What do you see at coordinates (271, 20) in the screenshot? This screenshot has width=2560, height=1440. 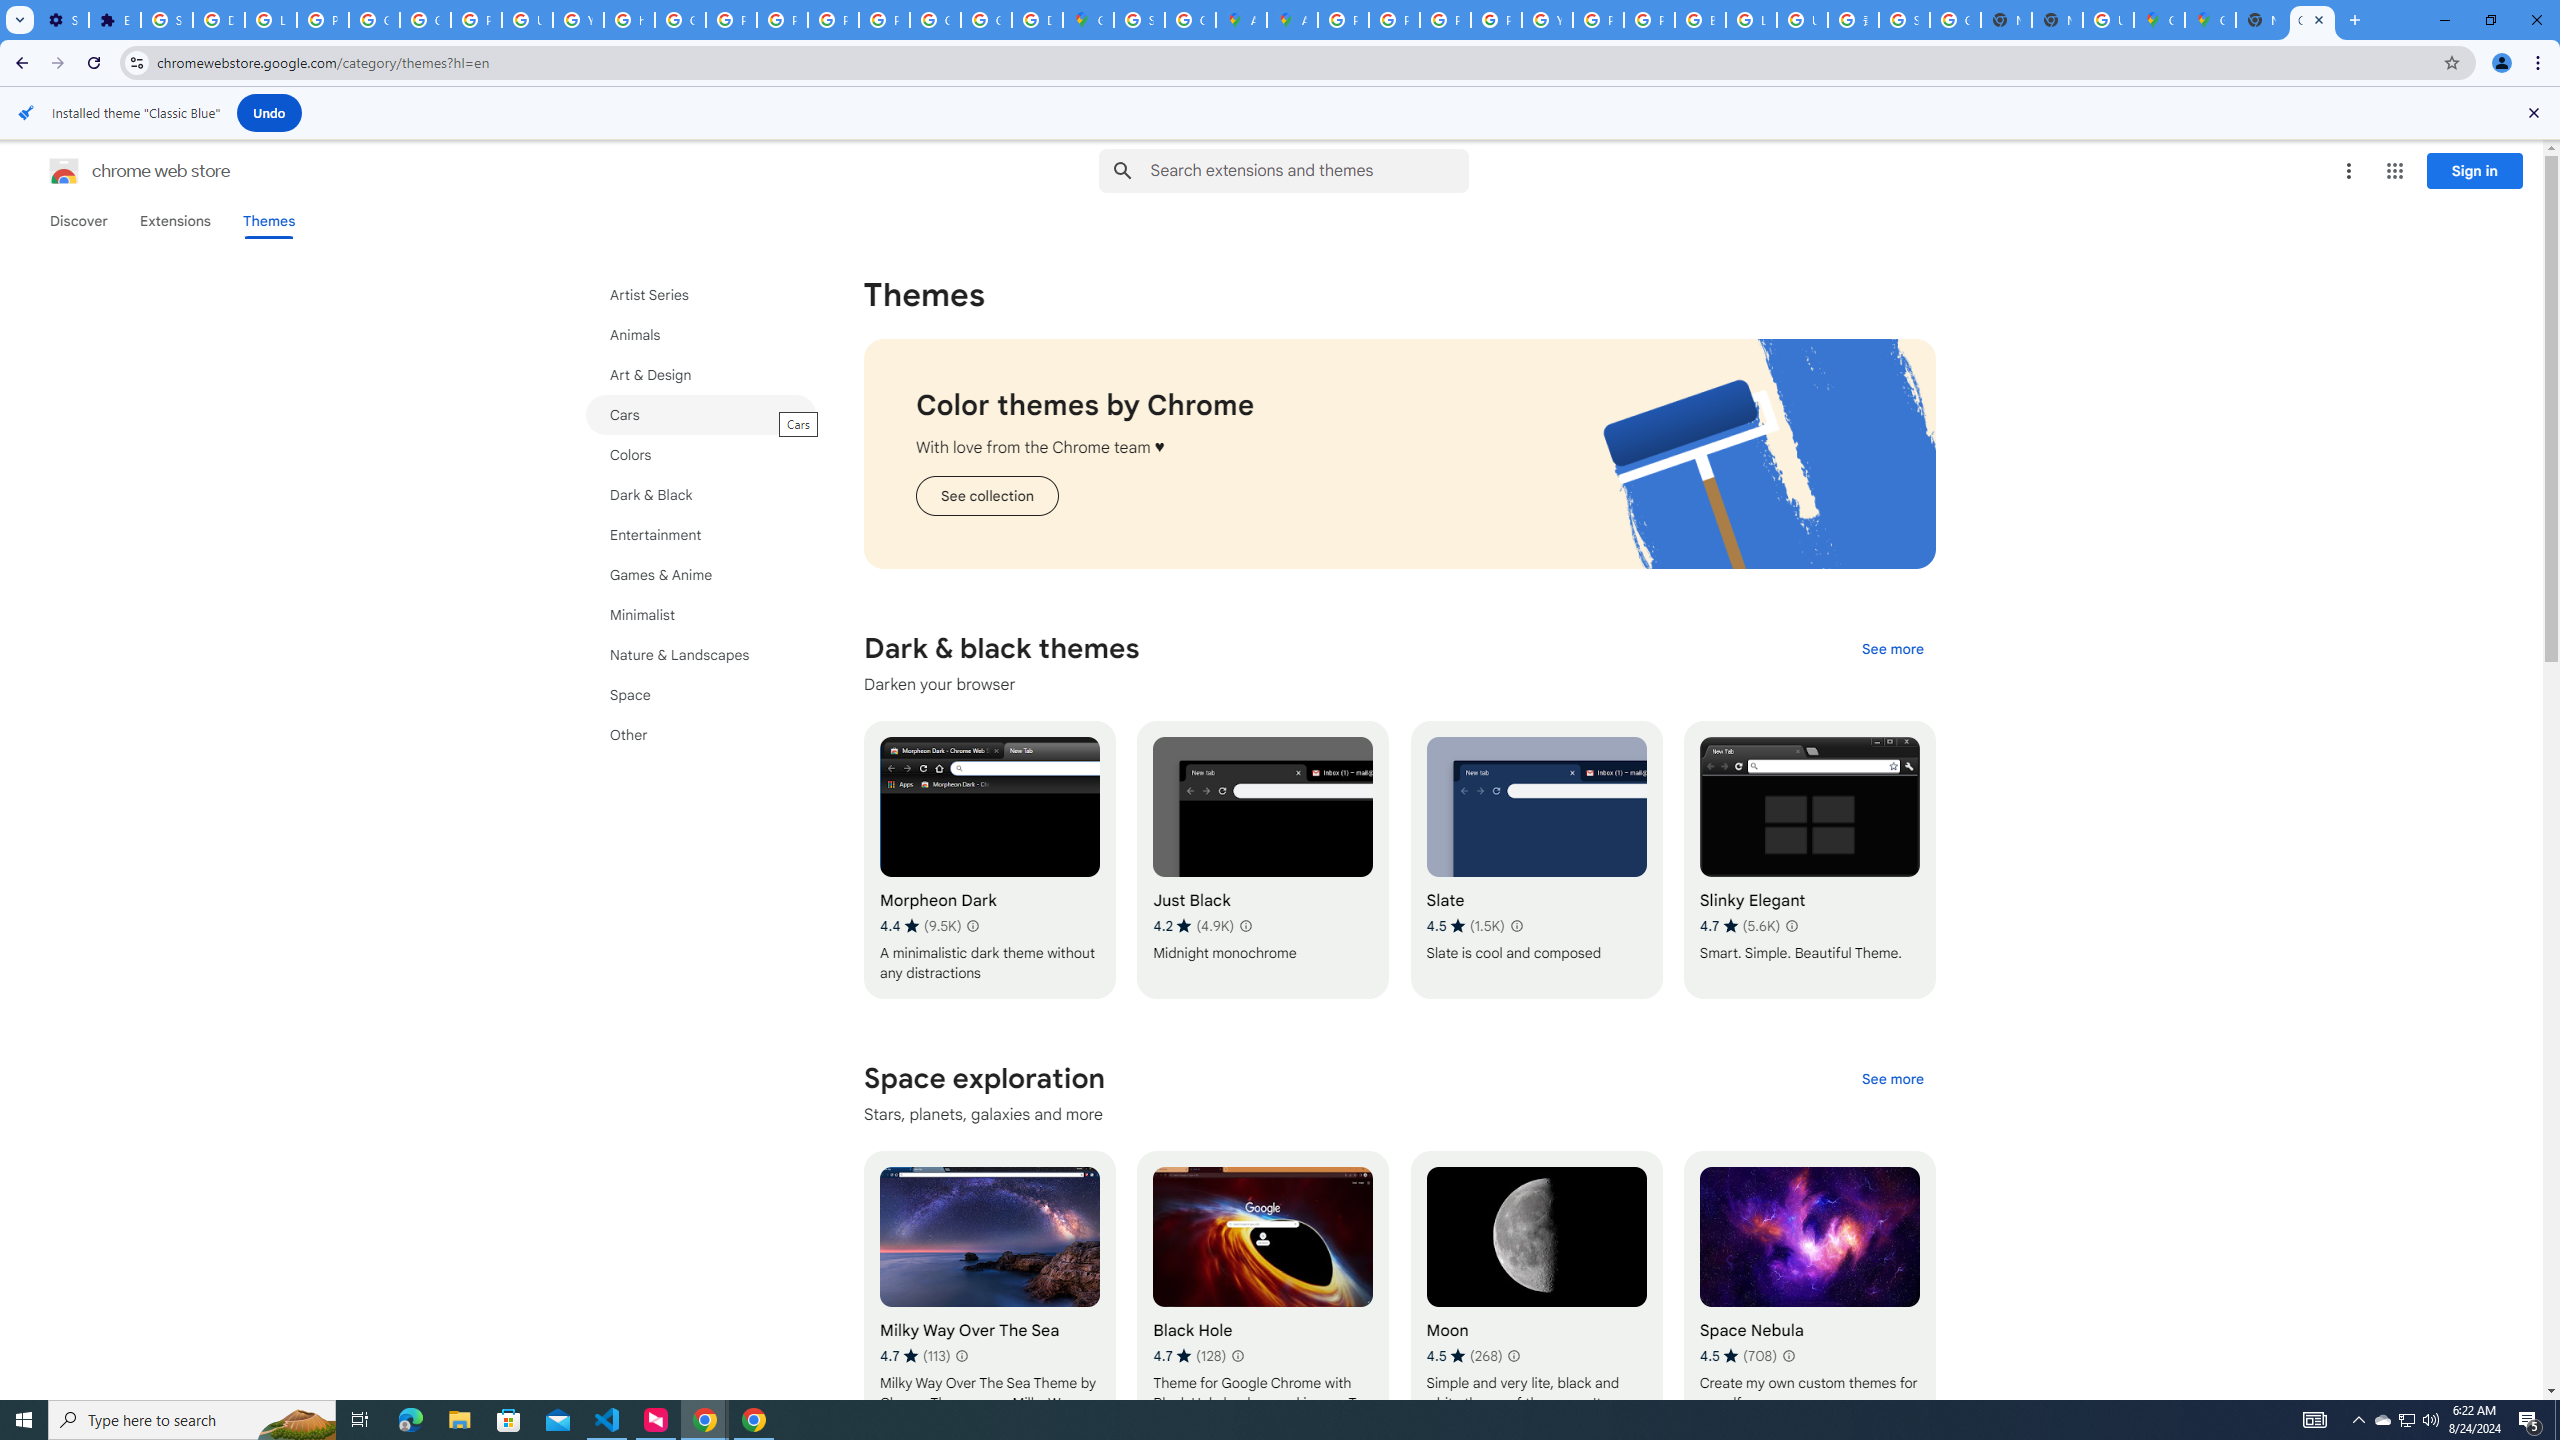 I see `Learn how to find your photos - Google Photos Help` at bounding box center [271, 20].